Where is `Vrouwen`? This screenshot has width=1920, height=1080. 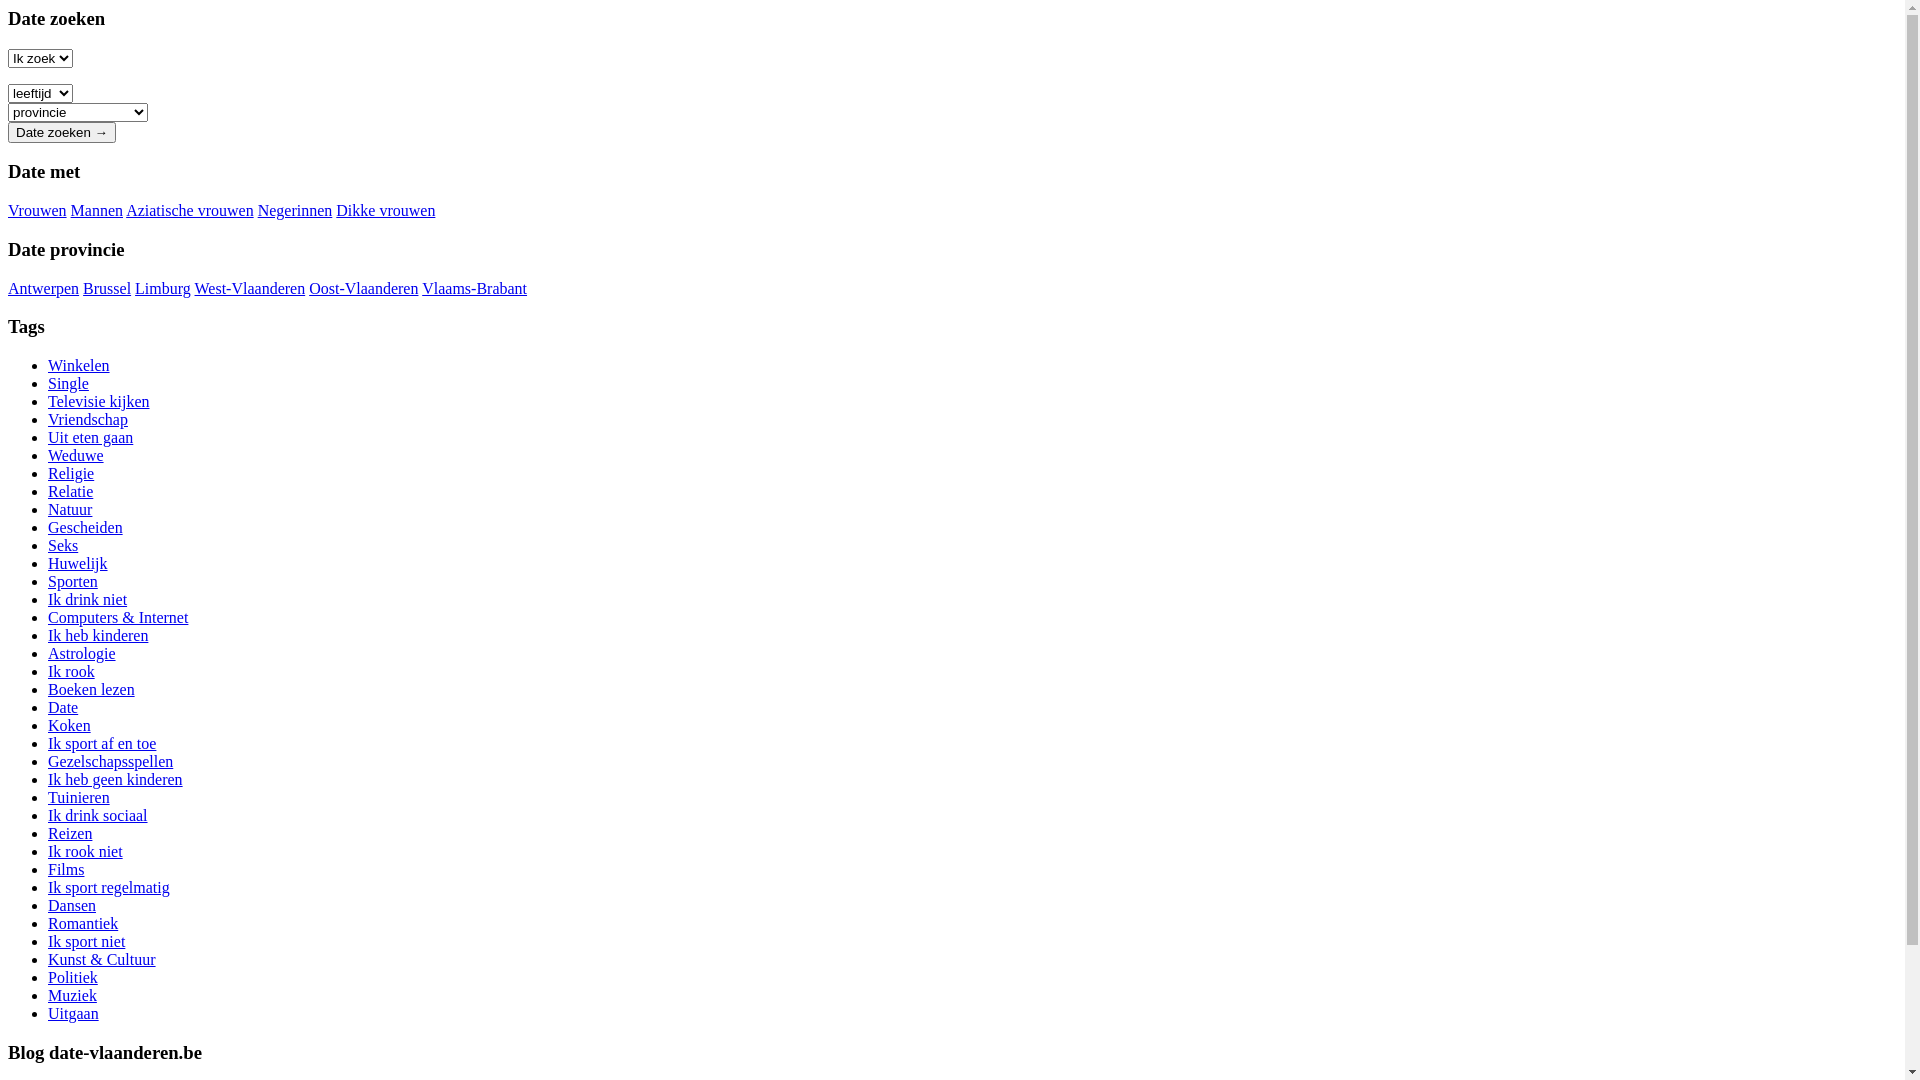
Vrouwen is located at coordinates (38, 210).